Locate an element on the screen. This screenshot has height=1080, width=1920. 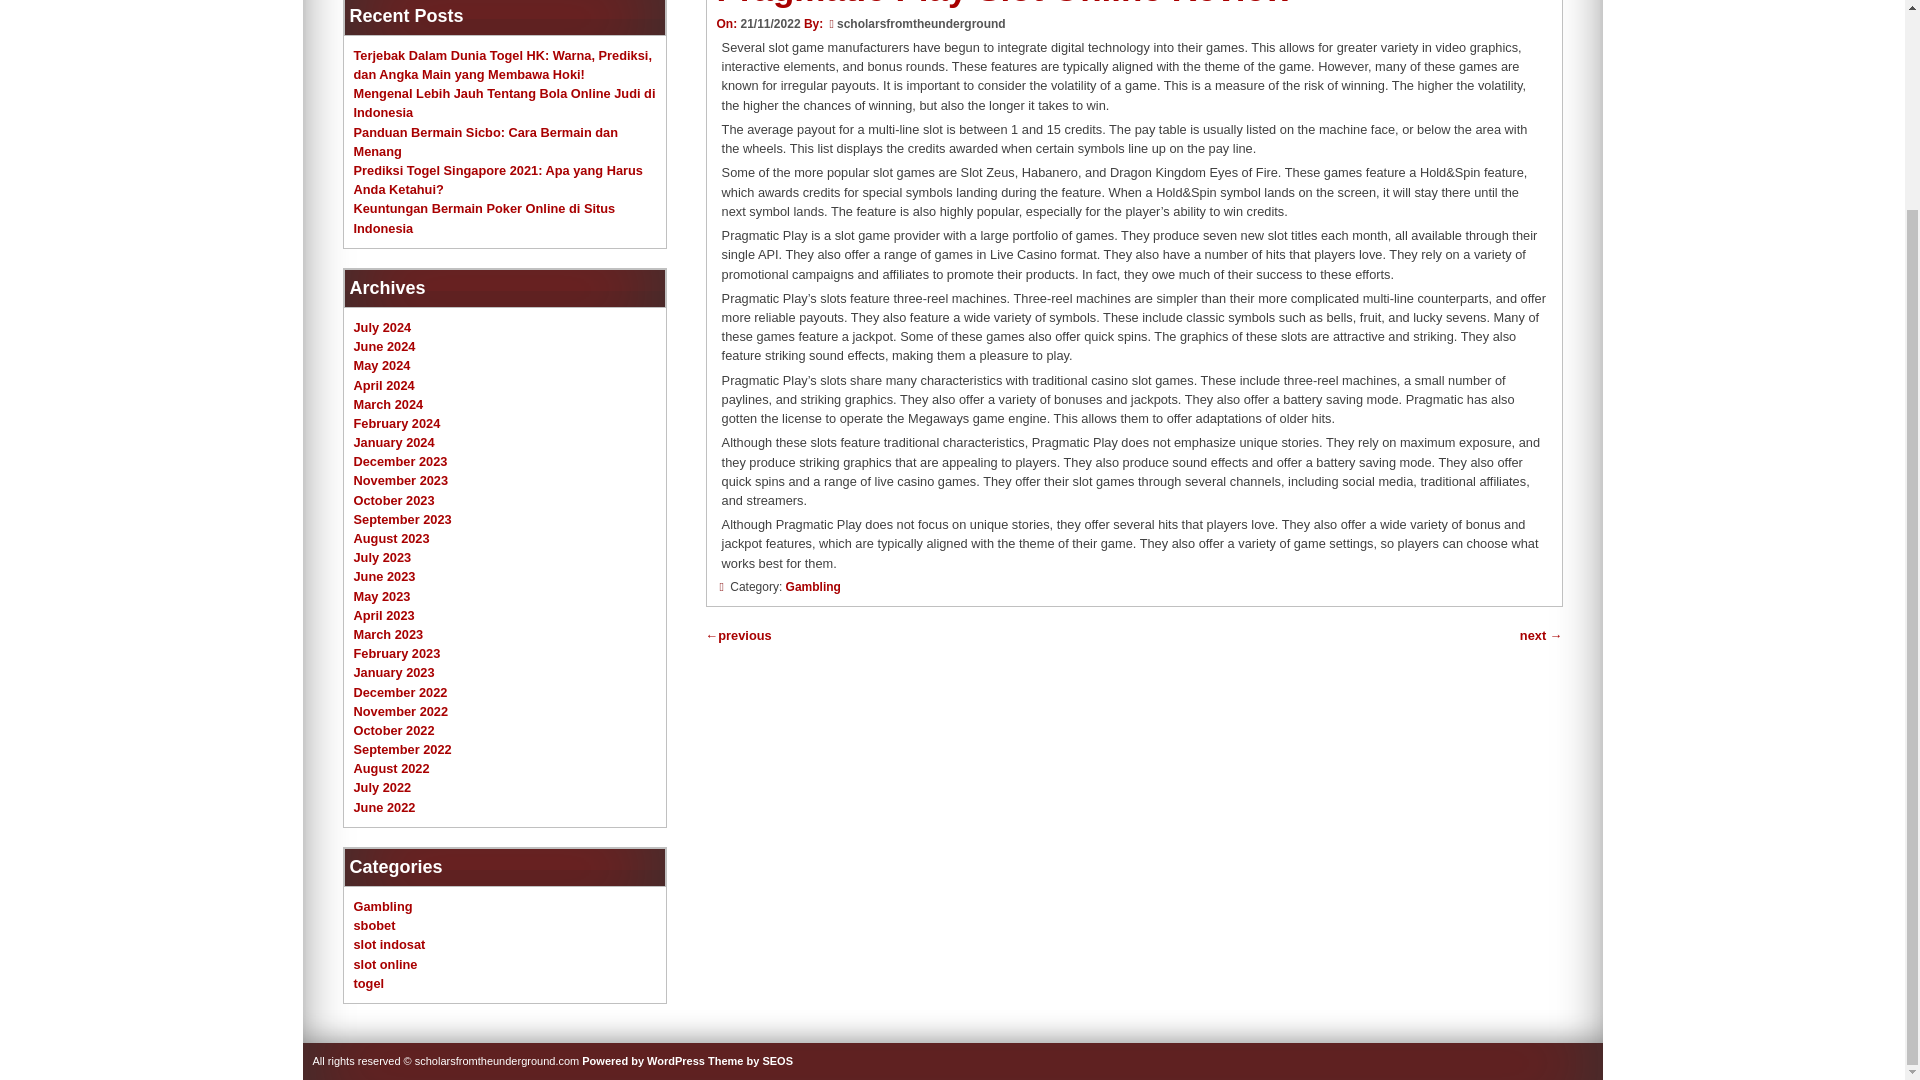
Prediksi Togel Singapore 2021: Apa yang Harus Anda Ketahui? is located at coordinates (498, 180).